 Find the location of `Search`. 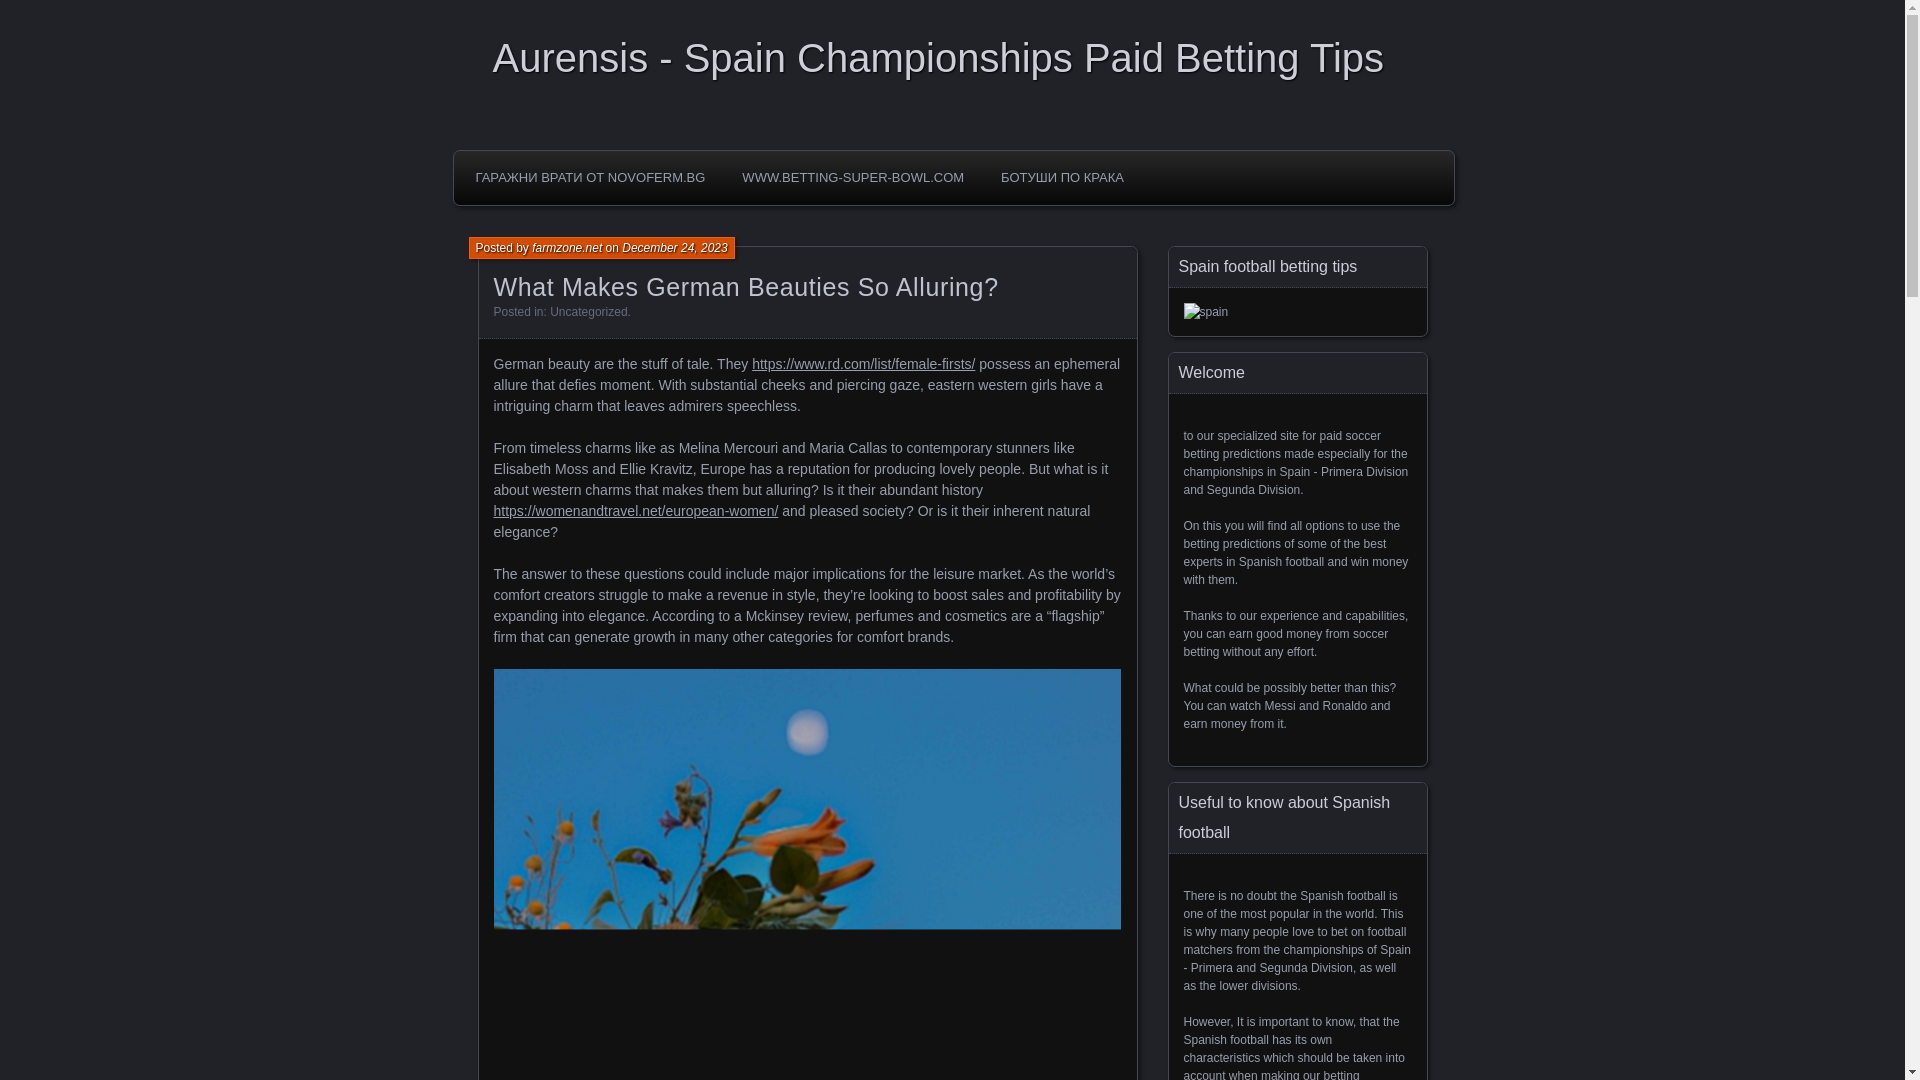

Search is located at coordinates (28, 10).